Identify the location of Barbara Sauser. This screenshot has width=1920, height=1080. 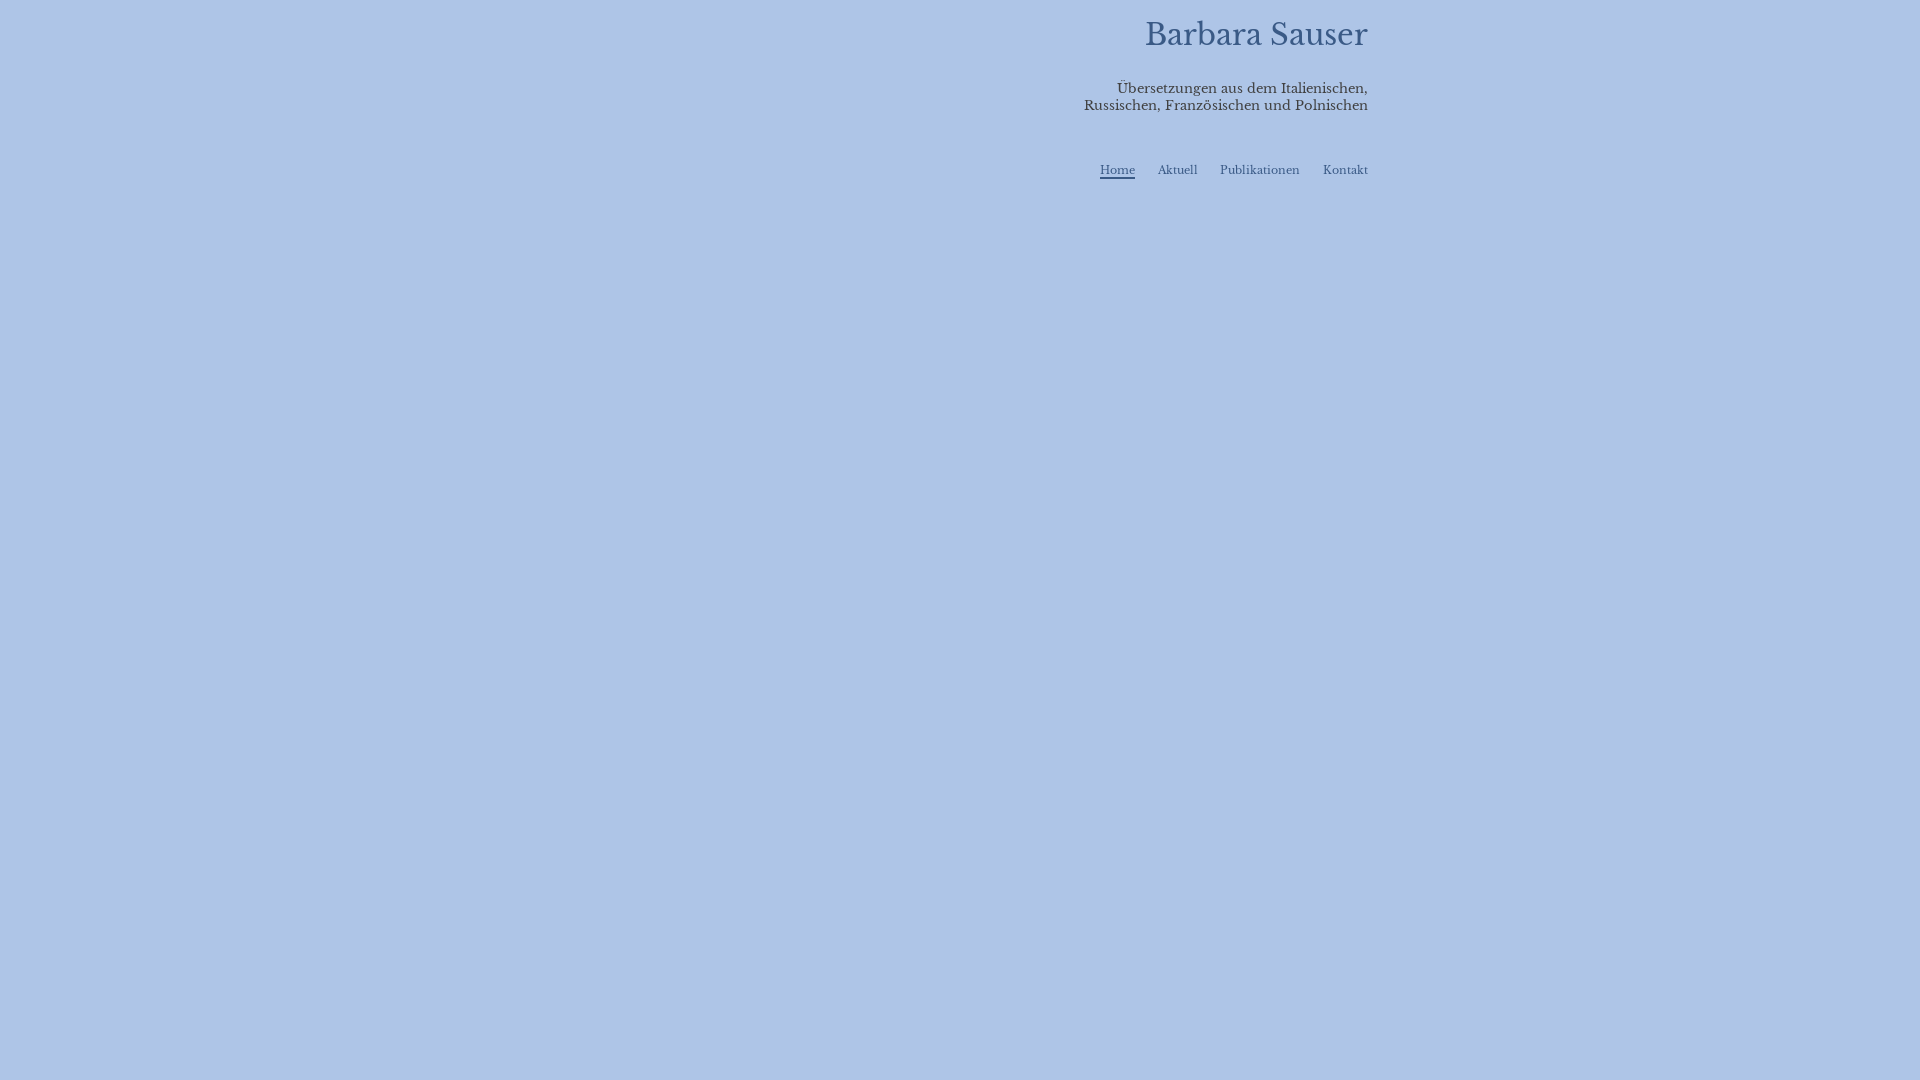
(1256, 35).